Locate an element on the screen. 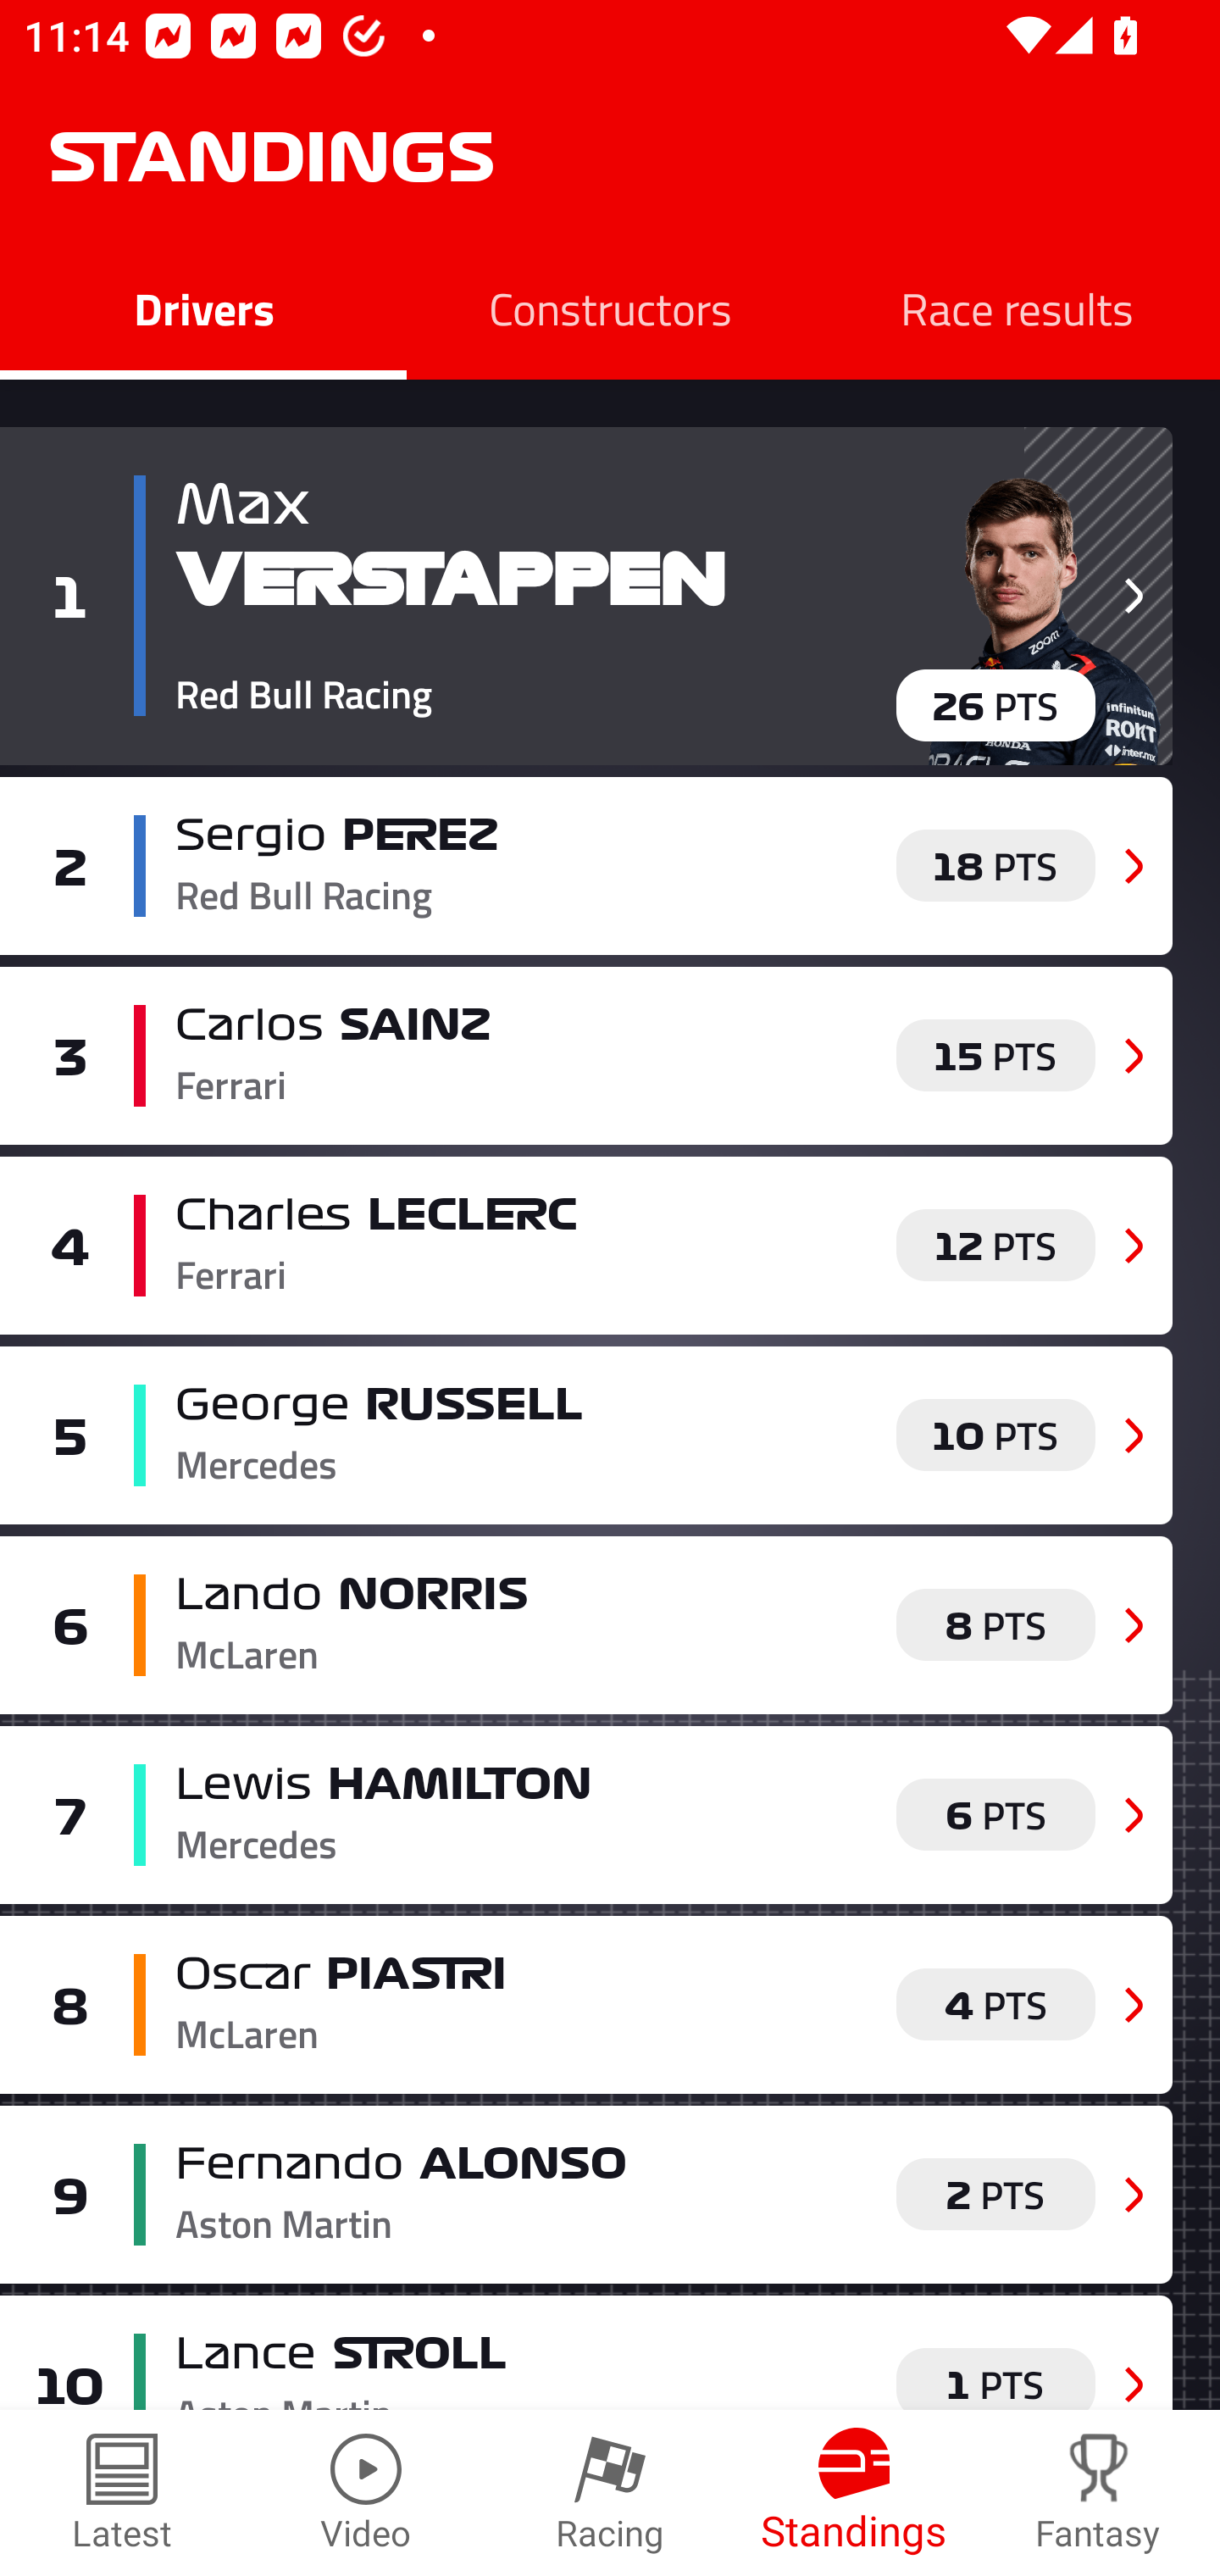  Video is located at coordinates (366, 2493).